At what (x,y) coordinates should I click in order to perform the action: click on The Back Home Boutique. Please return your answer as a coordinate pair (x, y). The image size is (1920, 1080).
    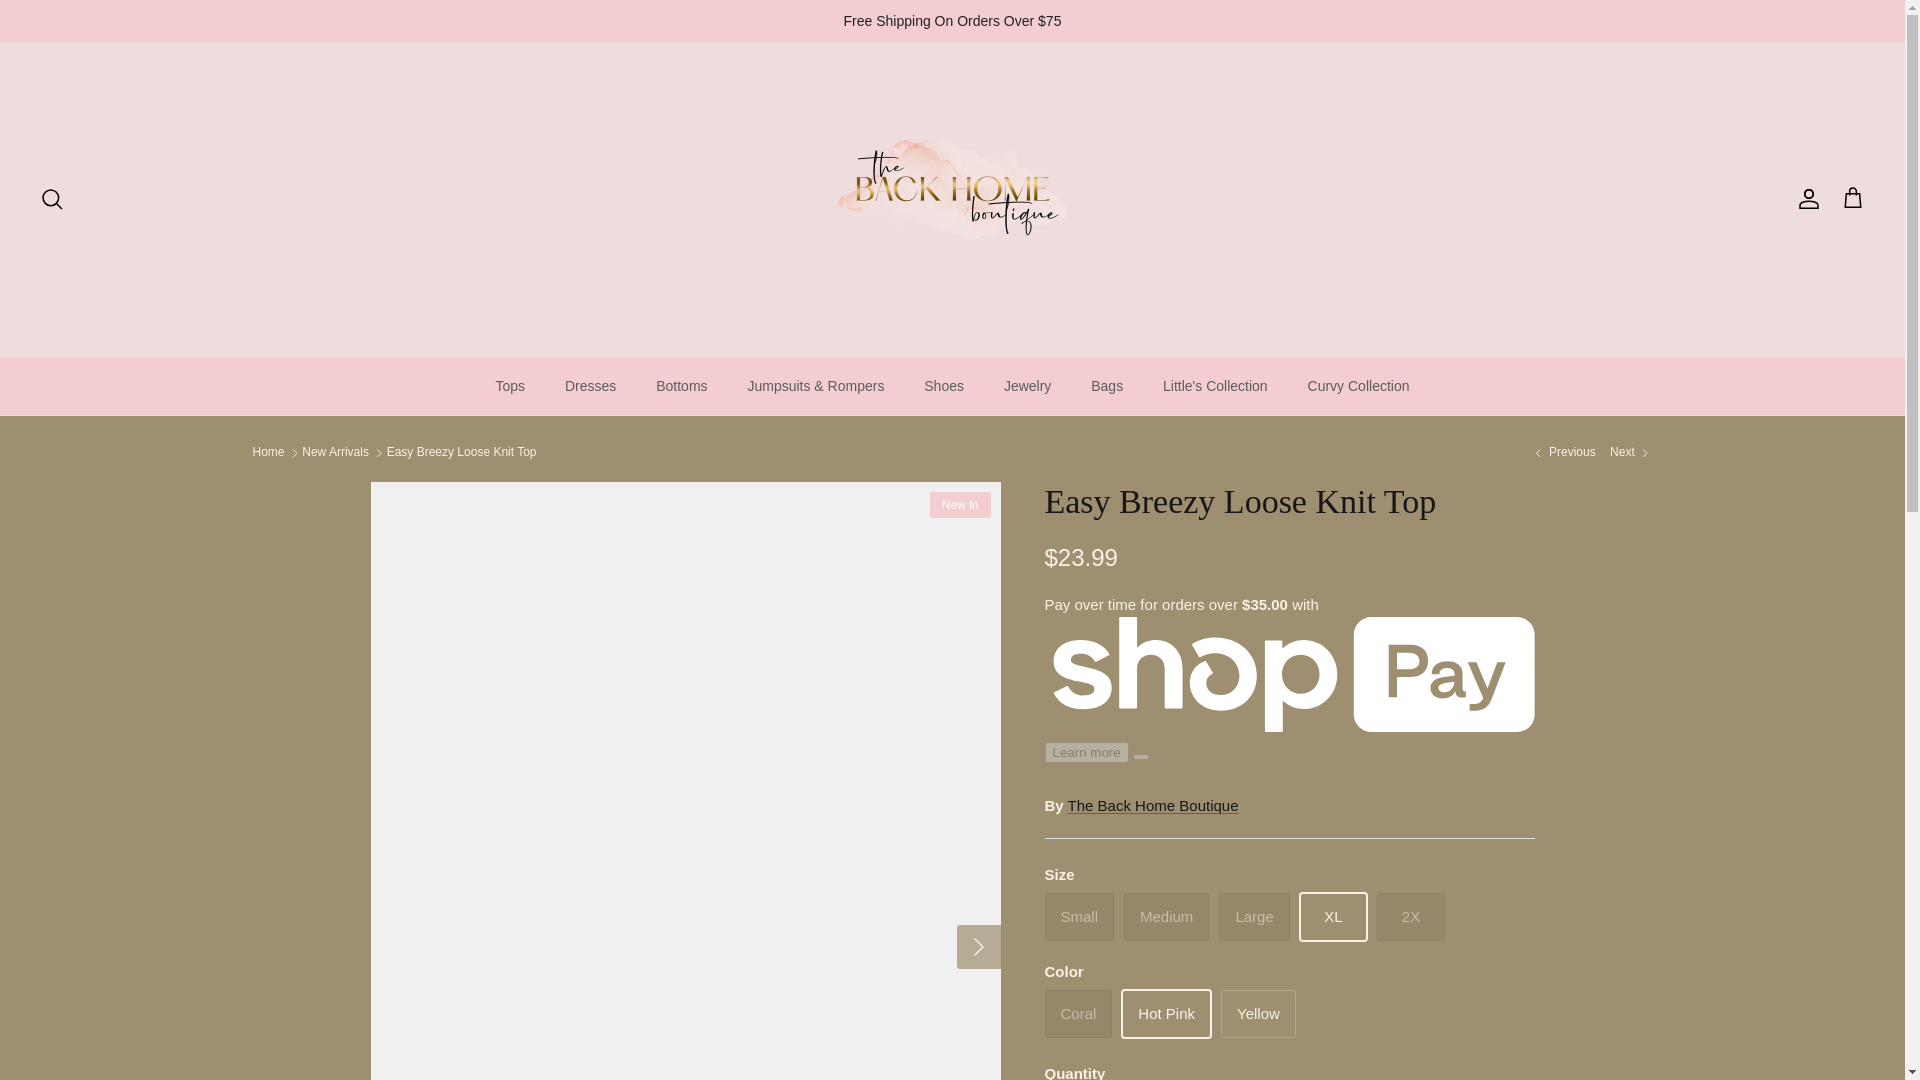
    Looking at the image, I should click on (952, 198).